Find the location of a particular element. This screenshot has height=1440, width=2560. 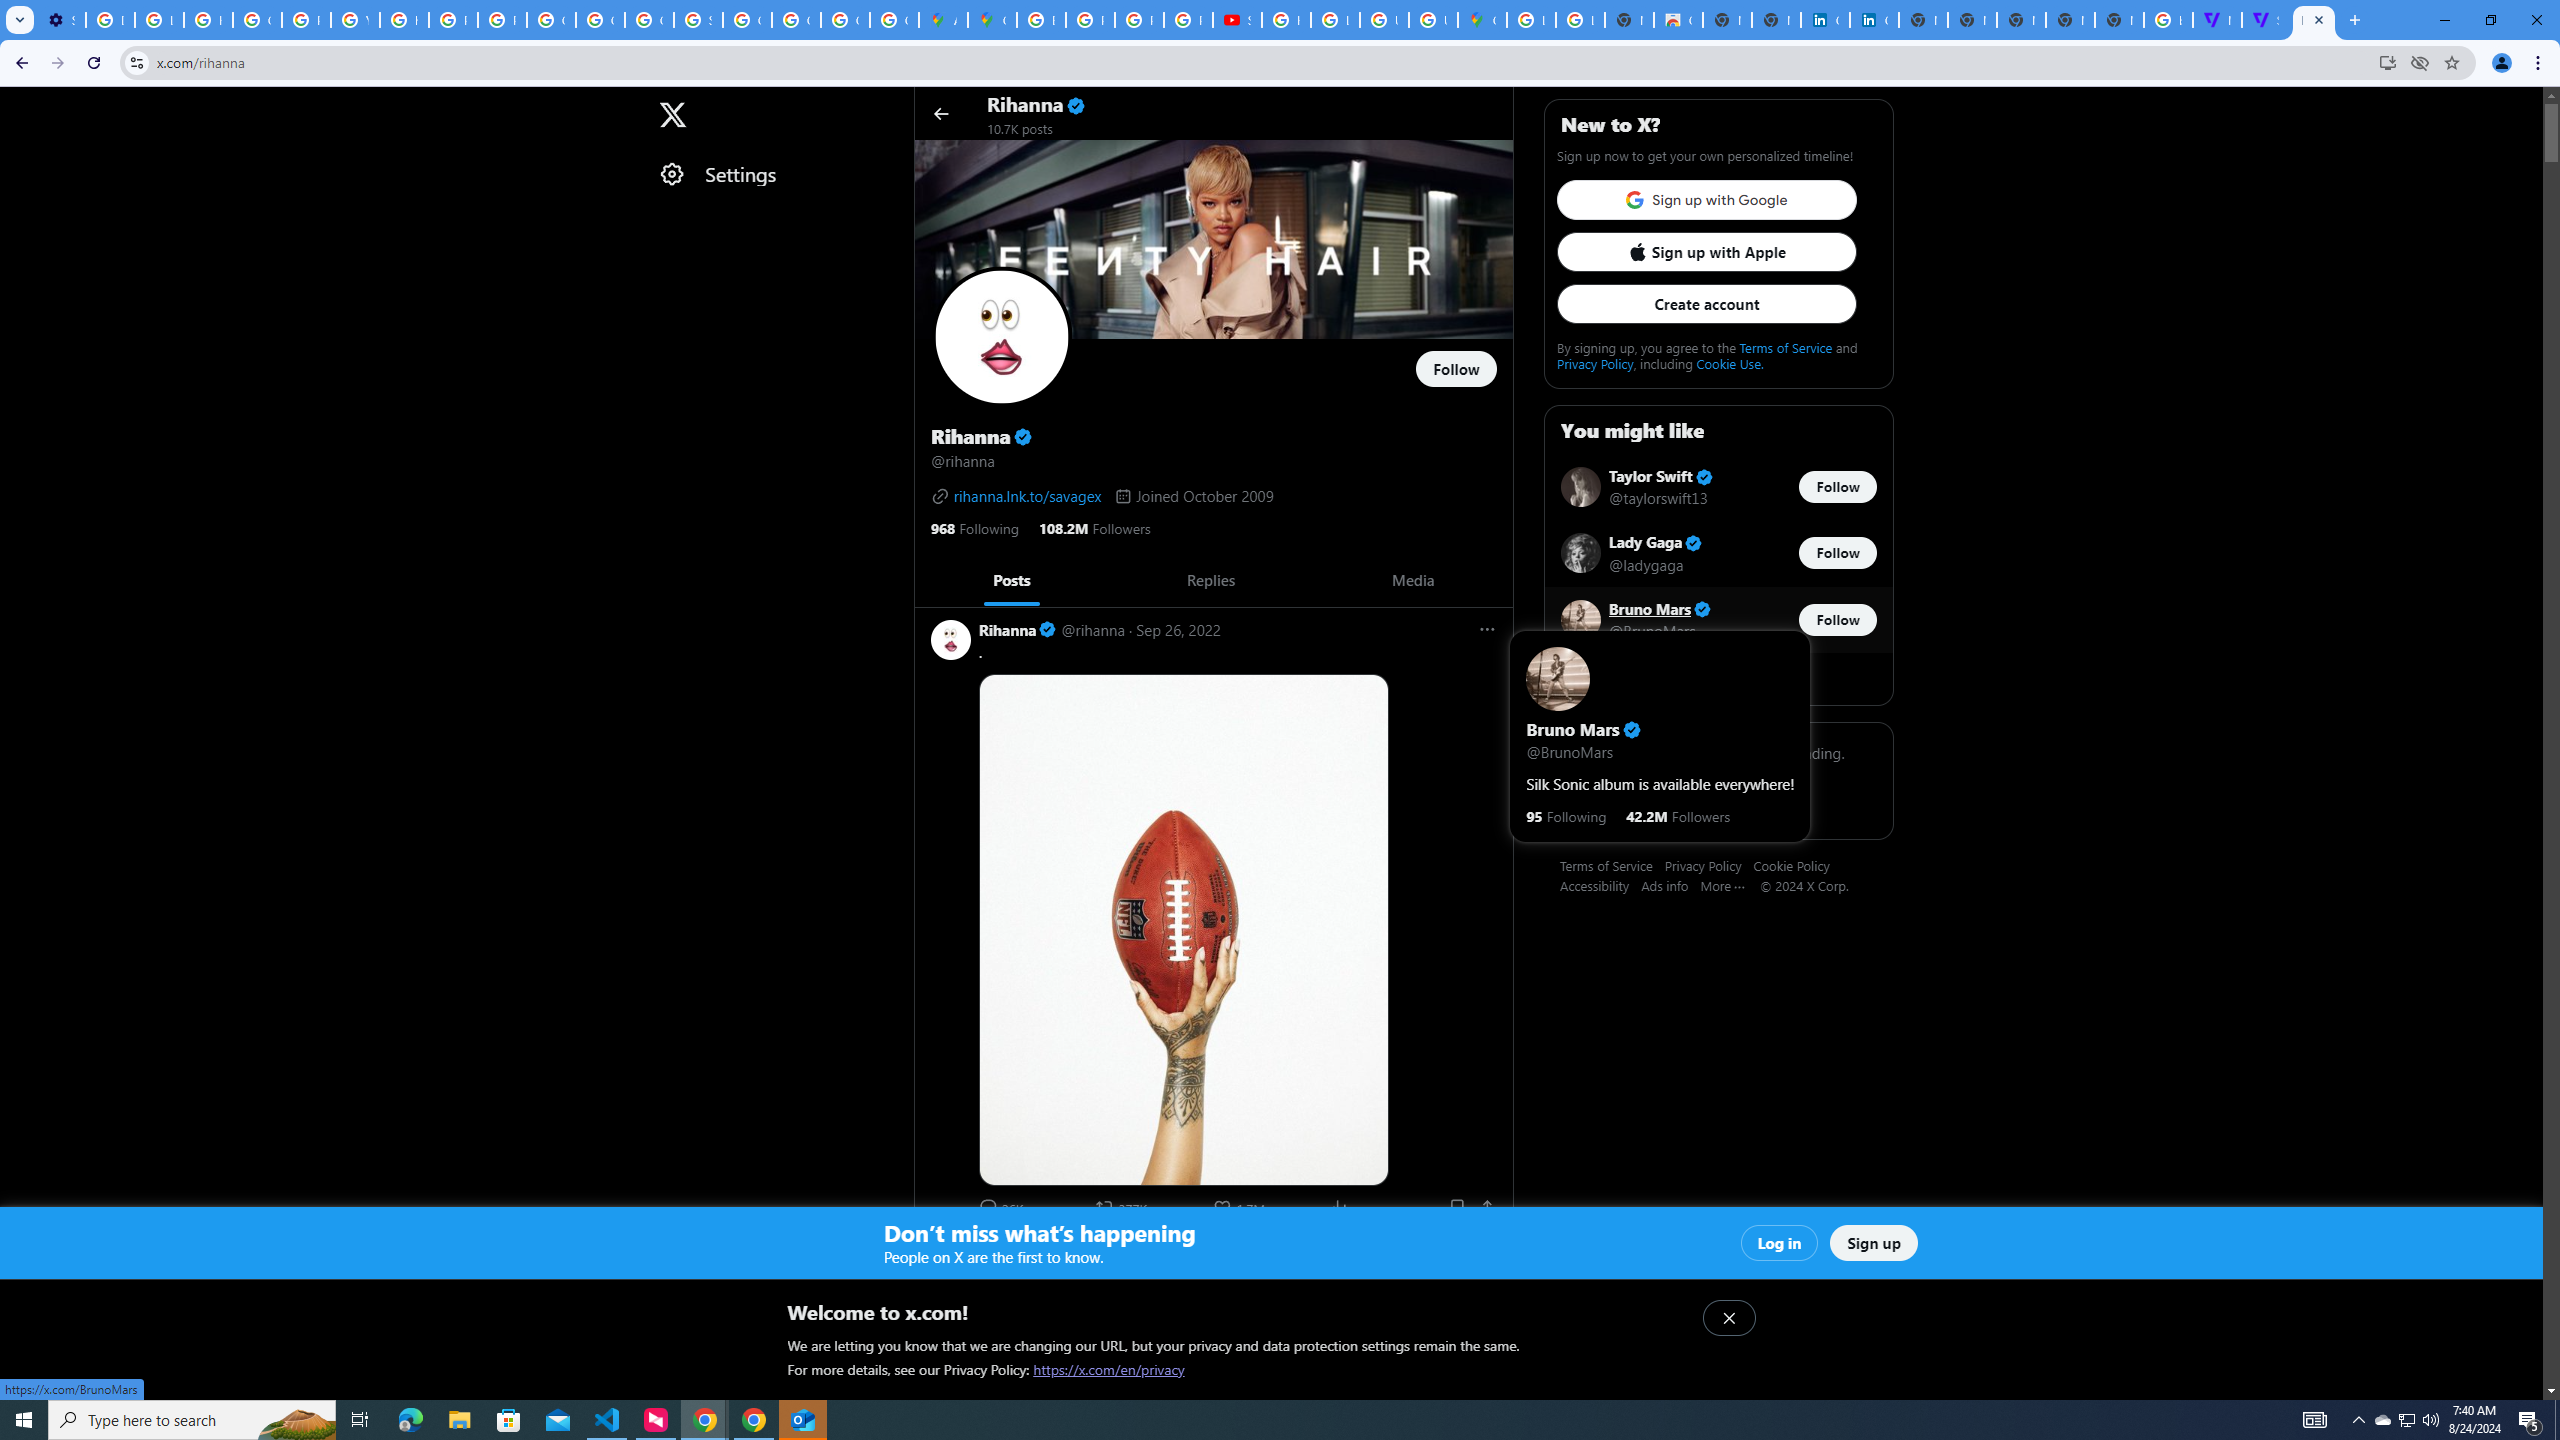

108.2M Followers is located at coordinates (1094, 527).